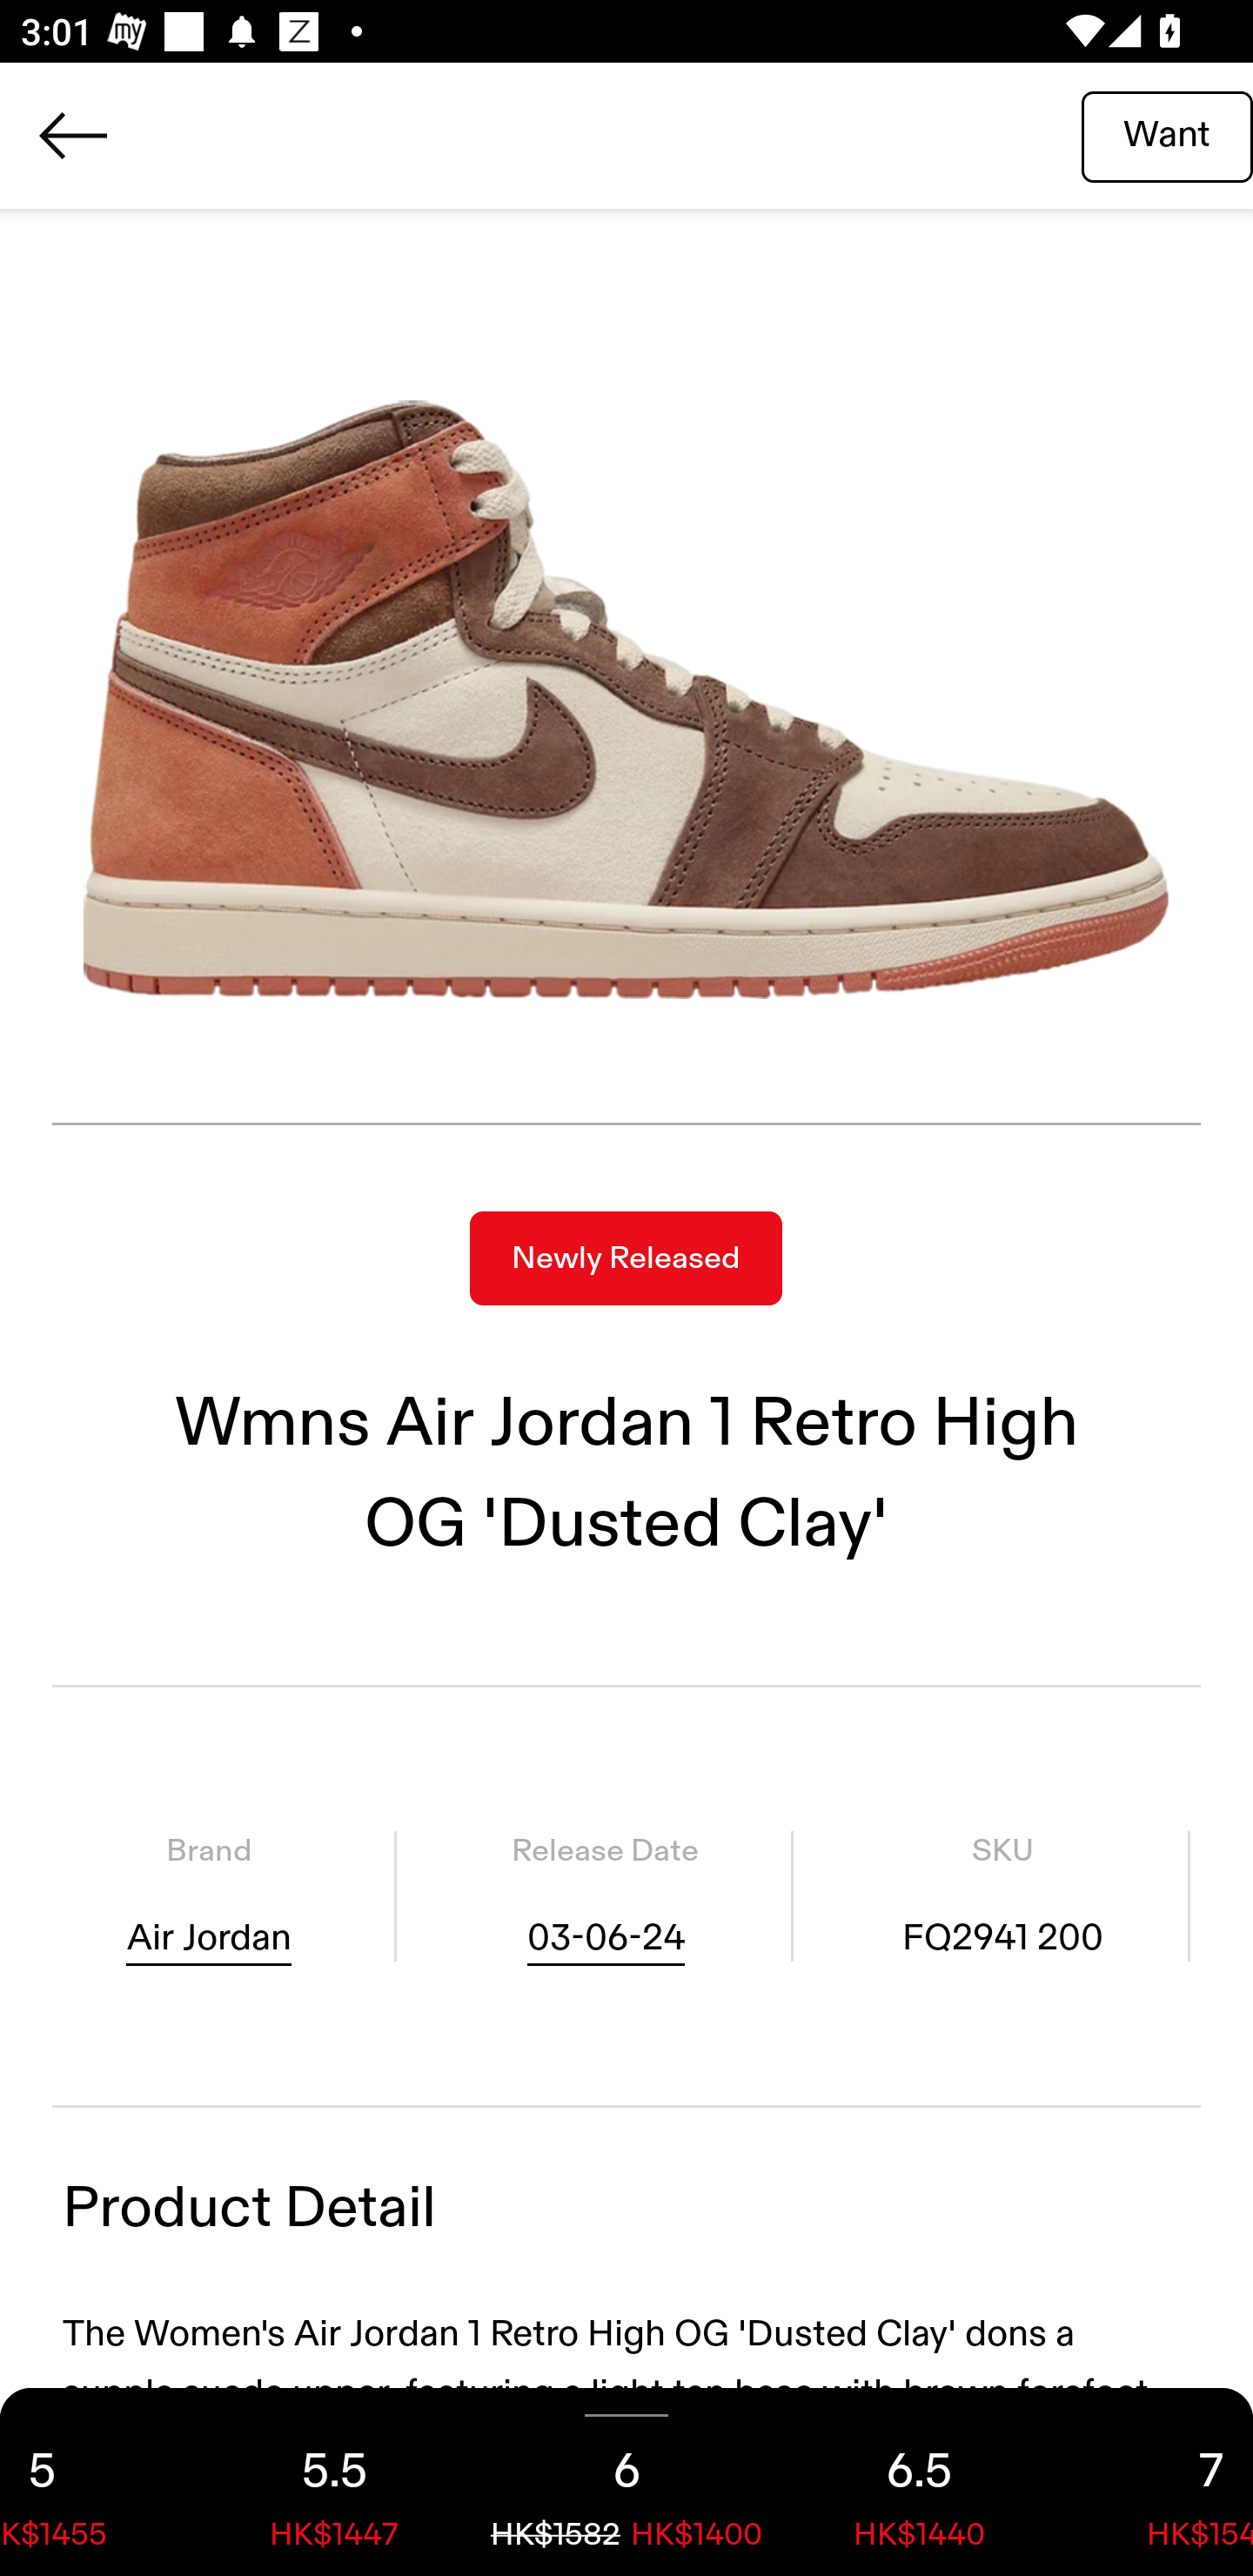 The image size is (1253, 2576). I want to click on Brand Air Jordan, so click(209, 1895).